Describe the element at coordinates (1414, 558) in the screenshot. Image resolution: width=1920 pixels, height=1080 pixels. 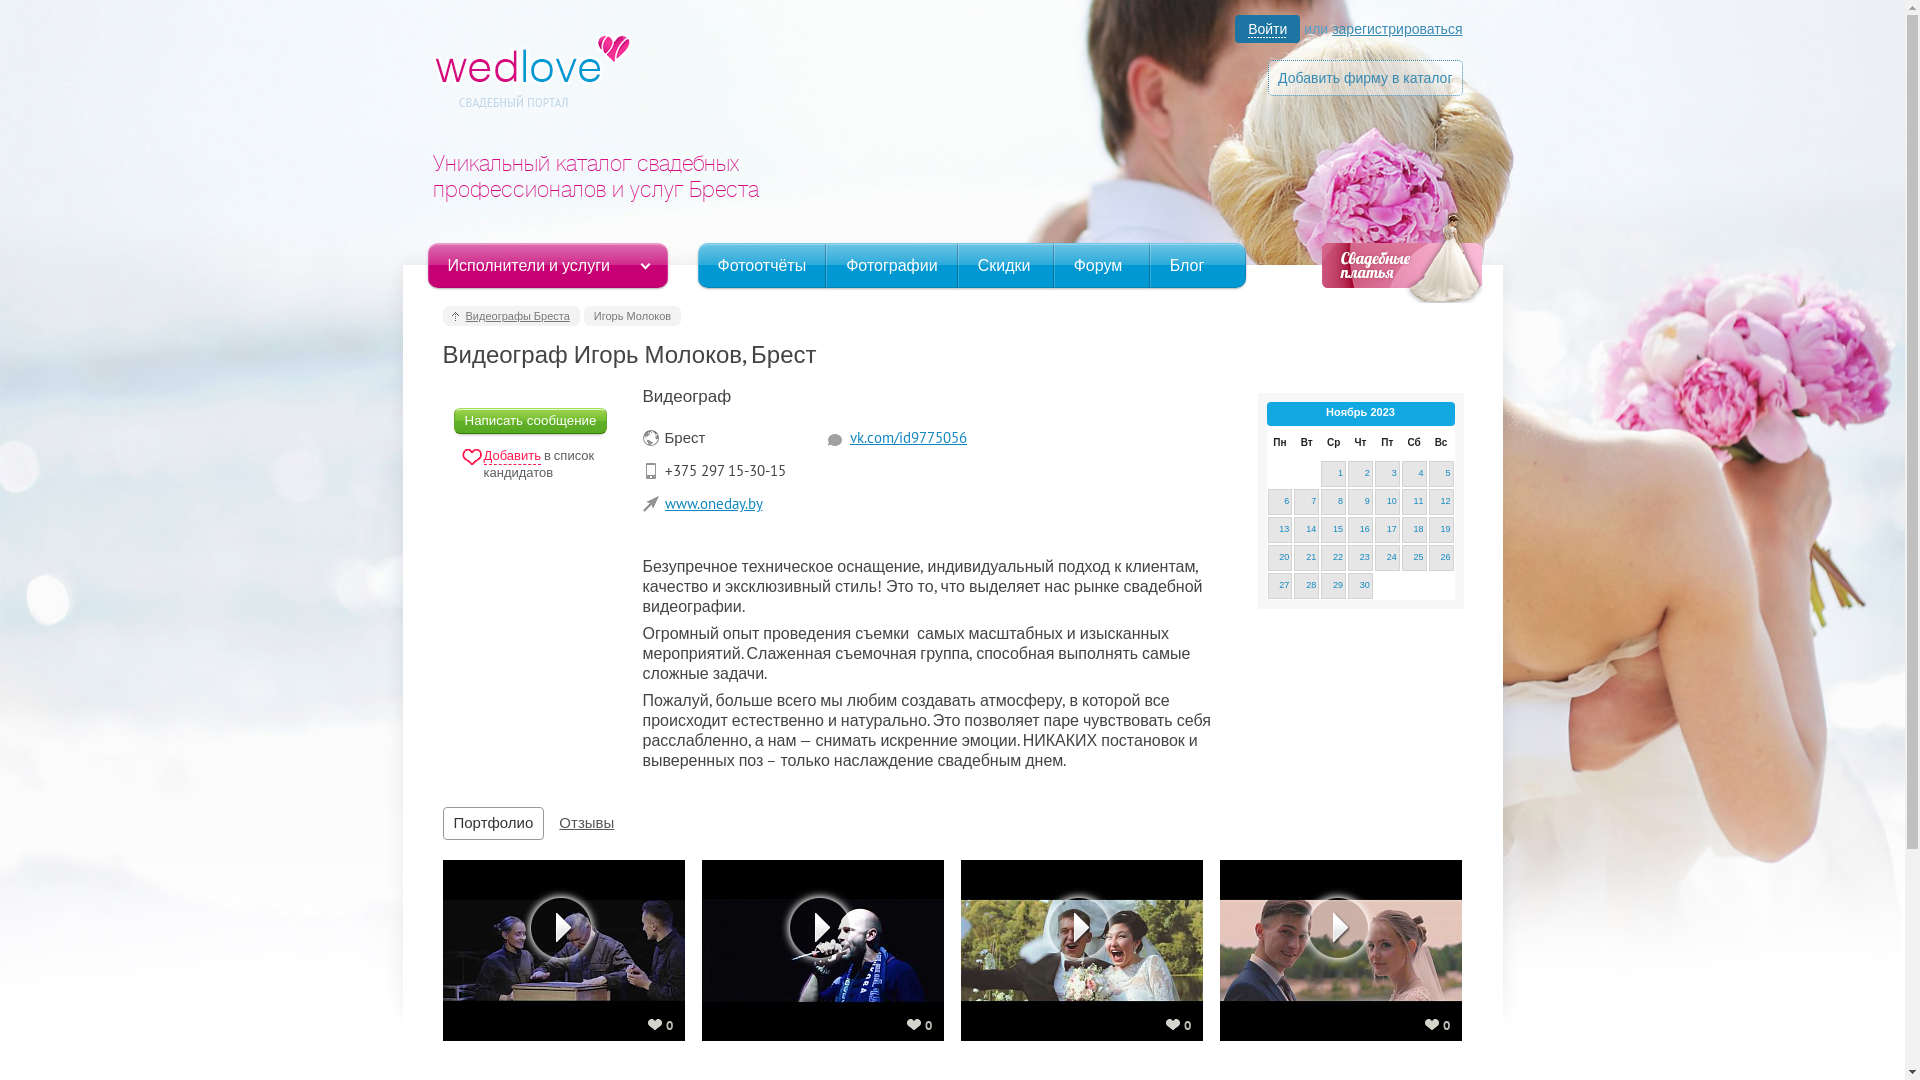
I see `25` at that location.